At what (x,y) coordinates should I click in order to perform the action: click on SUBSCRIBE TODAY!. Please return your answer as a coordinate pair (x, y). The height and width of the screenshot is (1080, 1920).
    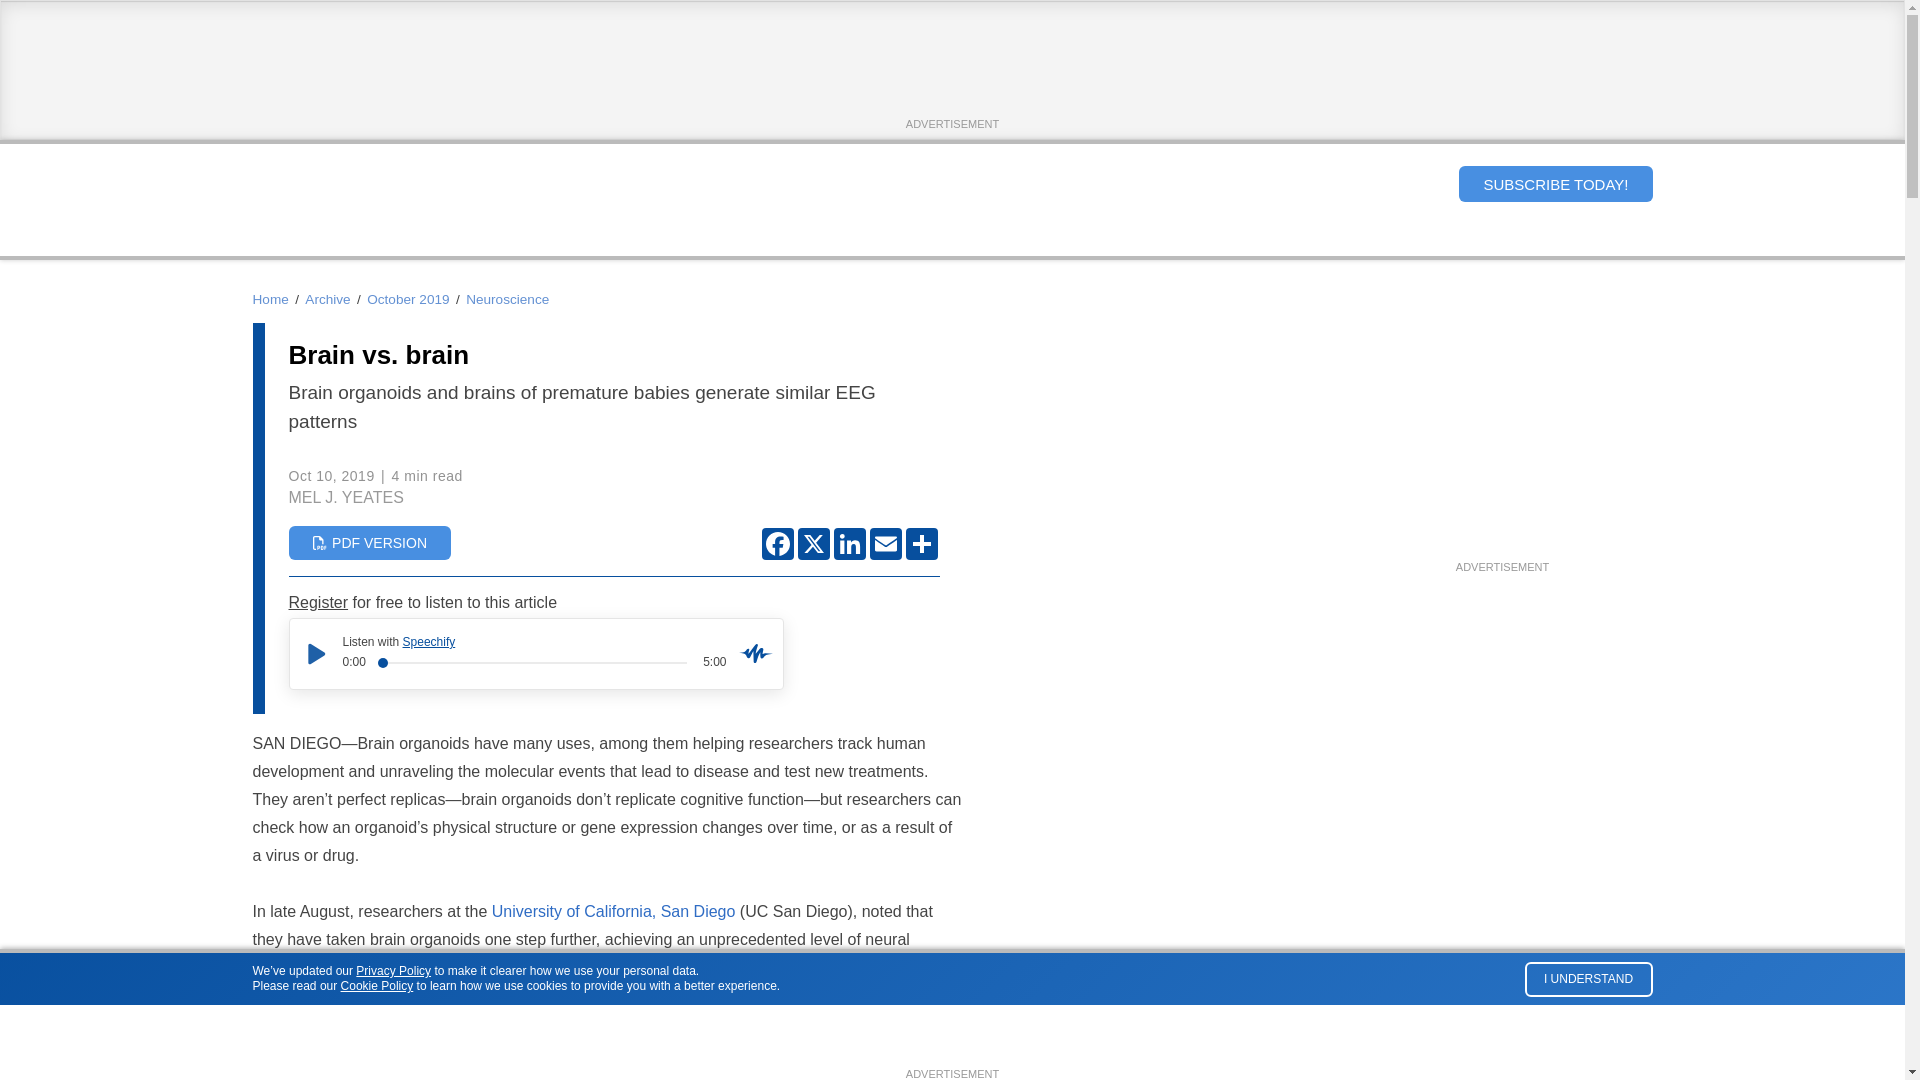
    Looking at the image, I should click on (1555, 184).